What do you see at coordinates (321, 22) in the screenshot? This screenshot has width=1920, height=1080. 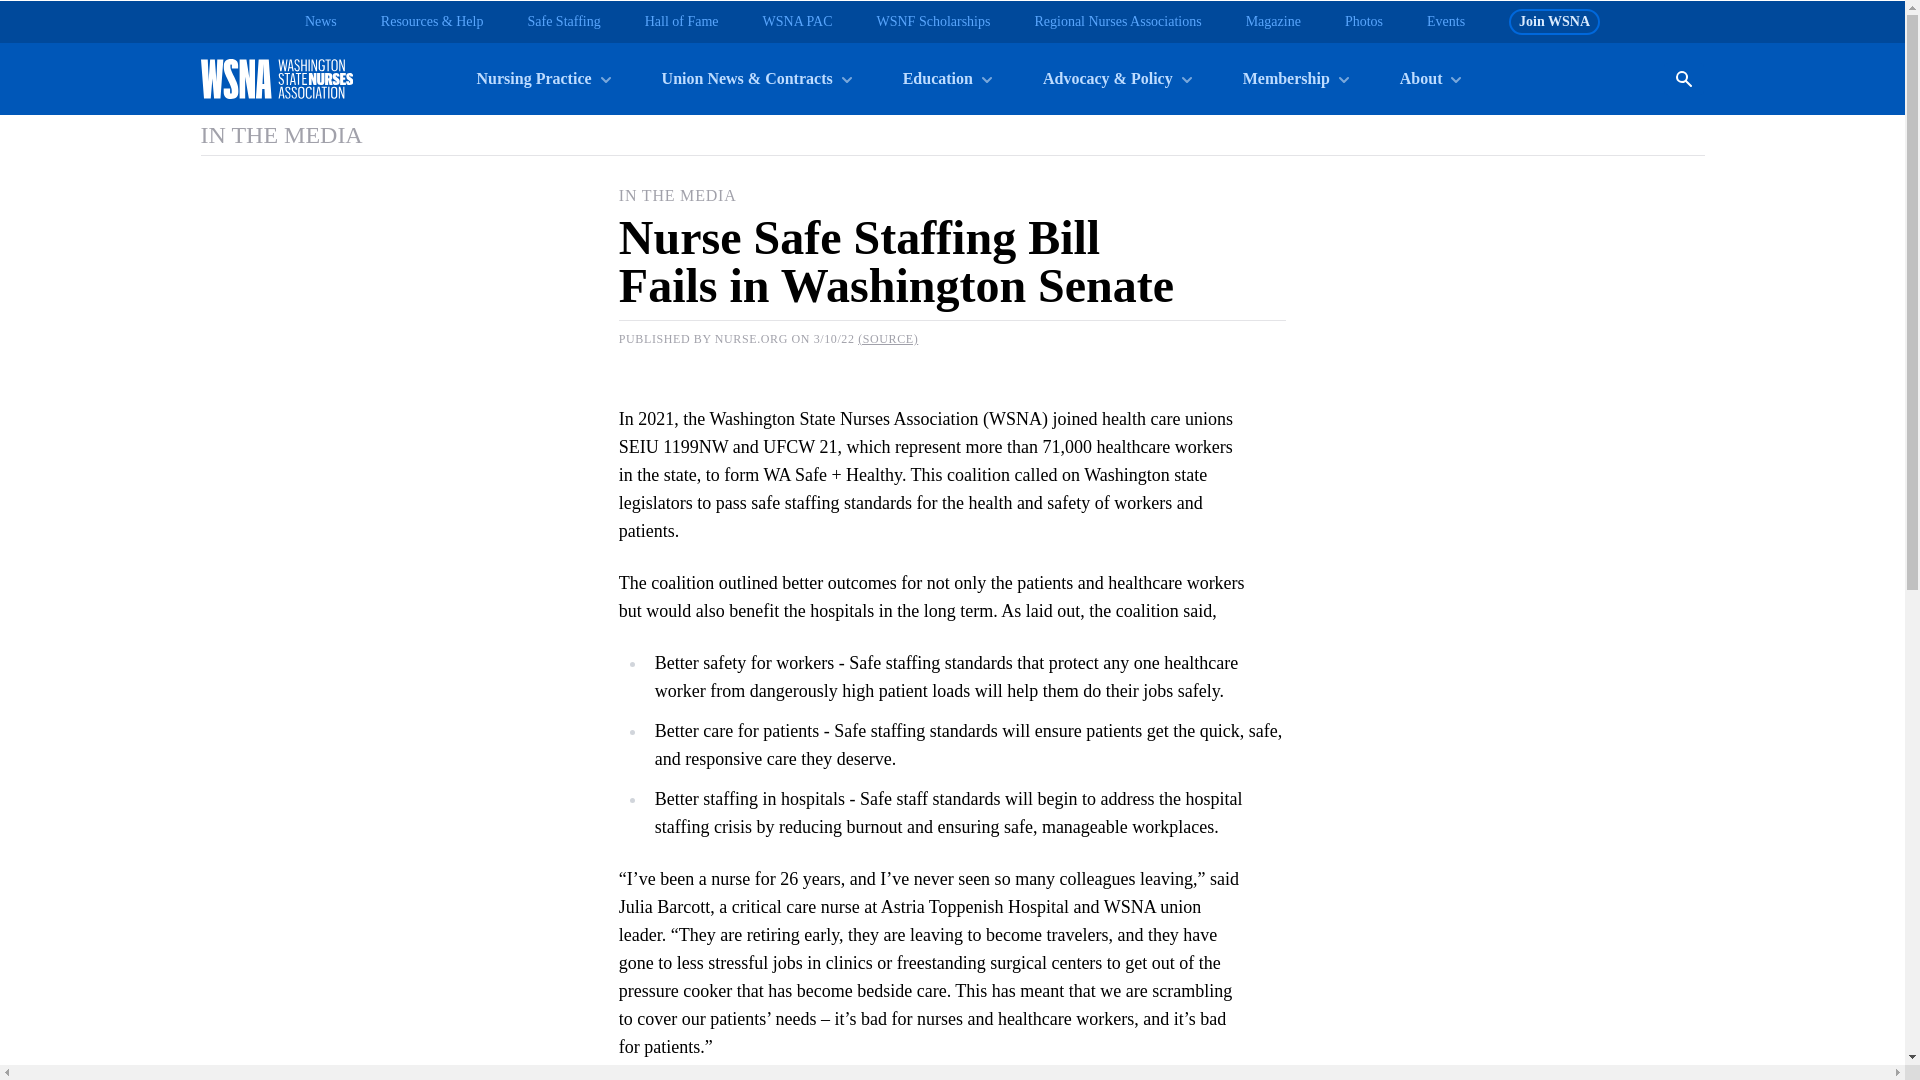 I see `News` at bounding box center [321, 22].